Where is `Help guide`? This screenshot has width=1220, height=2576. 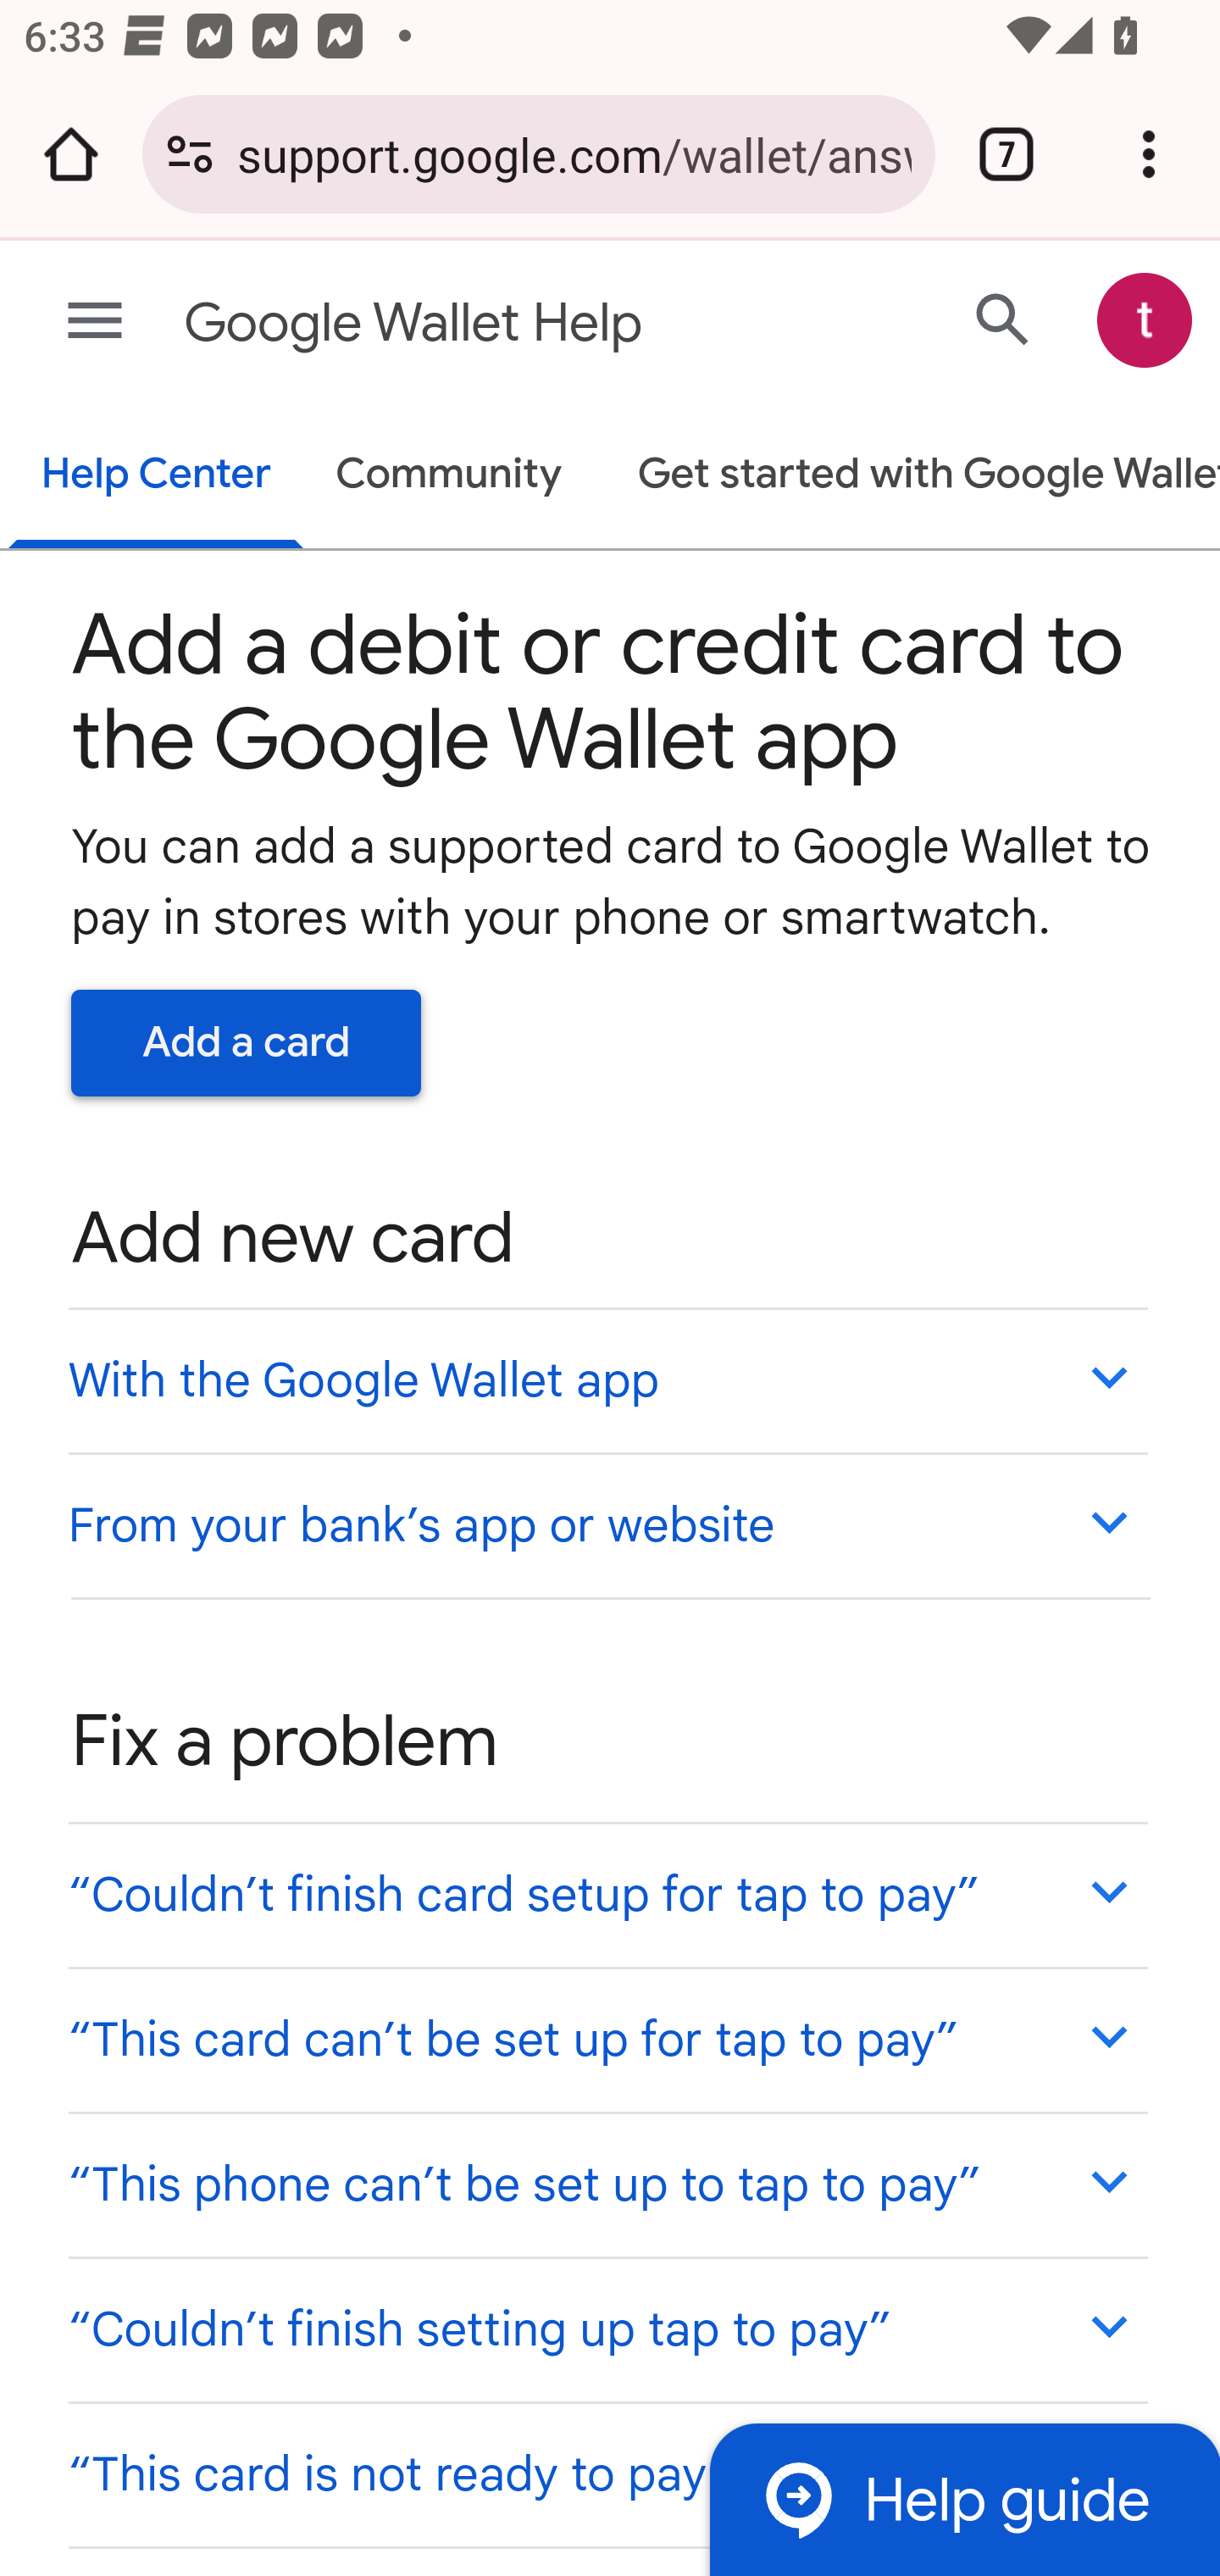
Help guide is located at coordinates (964, 2498).